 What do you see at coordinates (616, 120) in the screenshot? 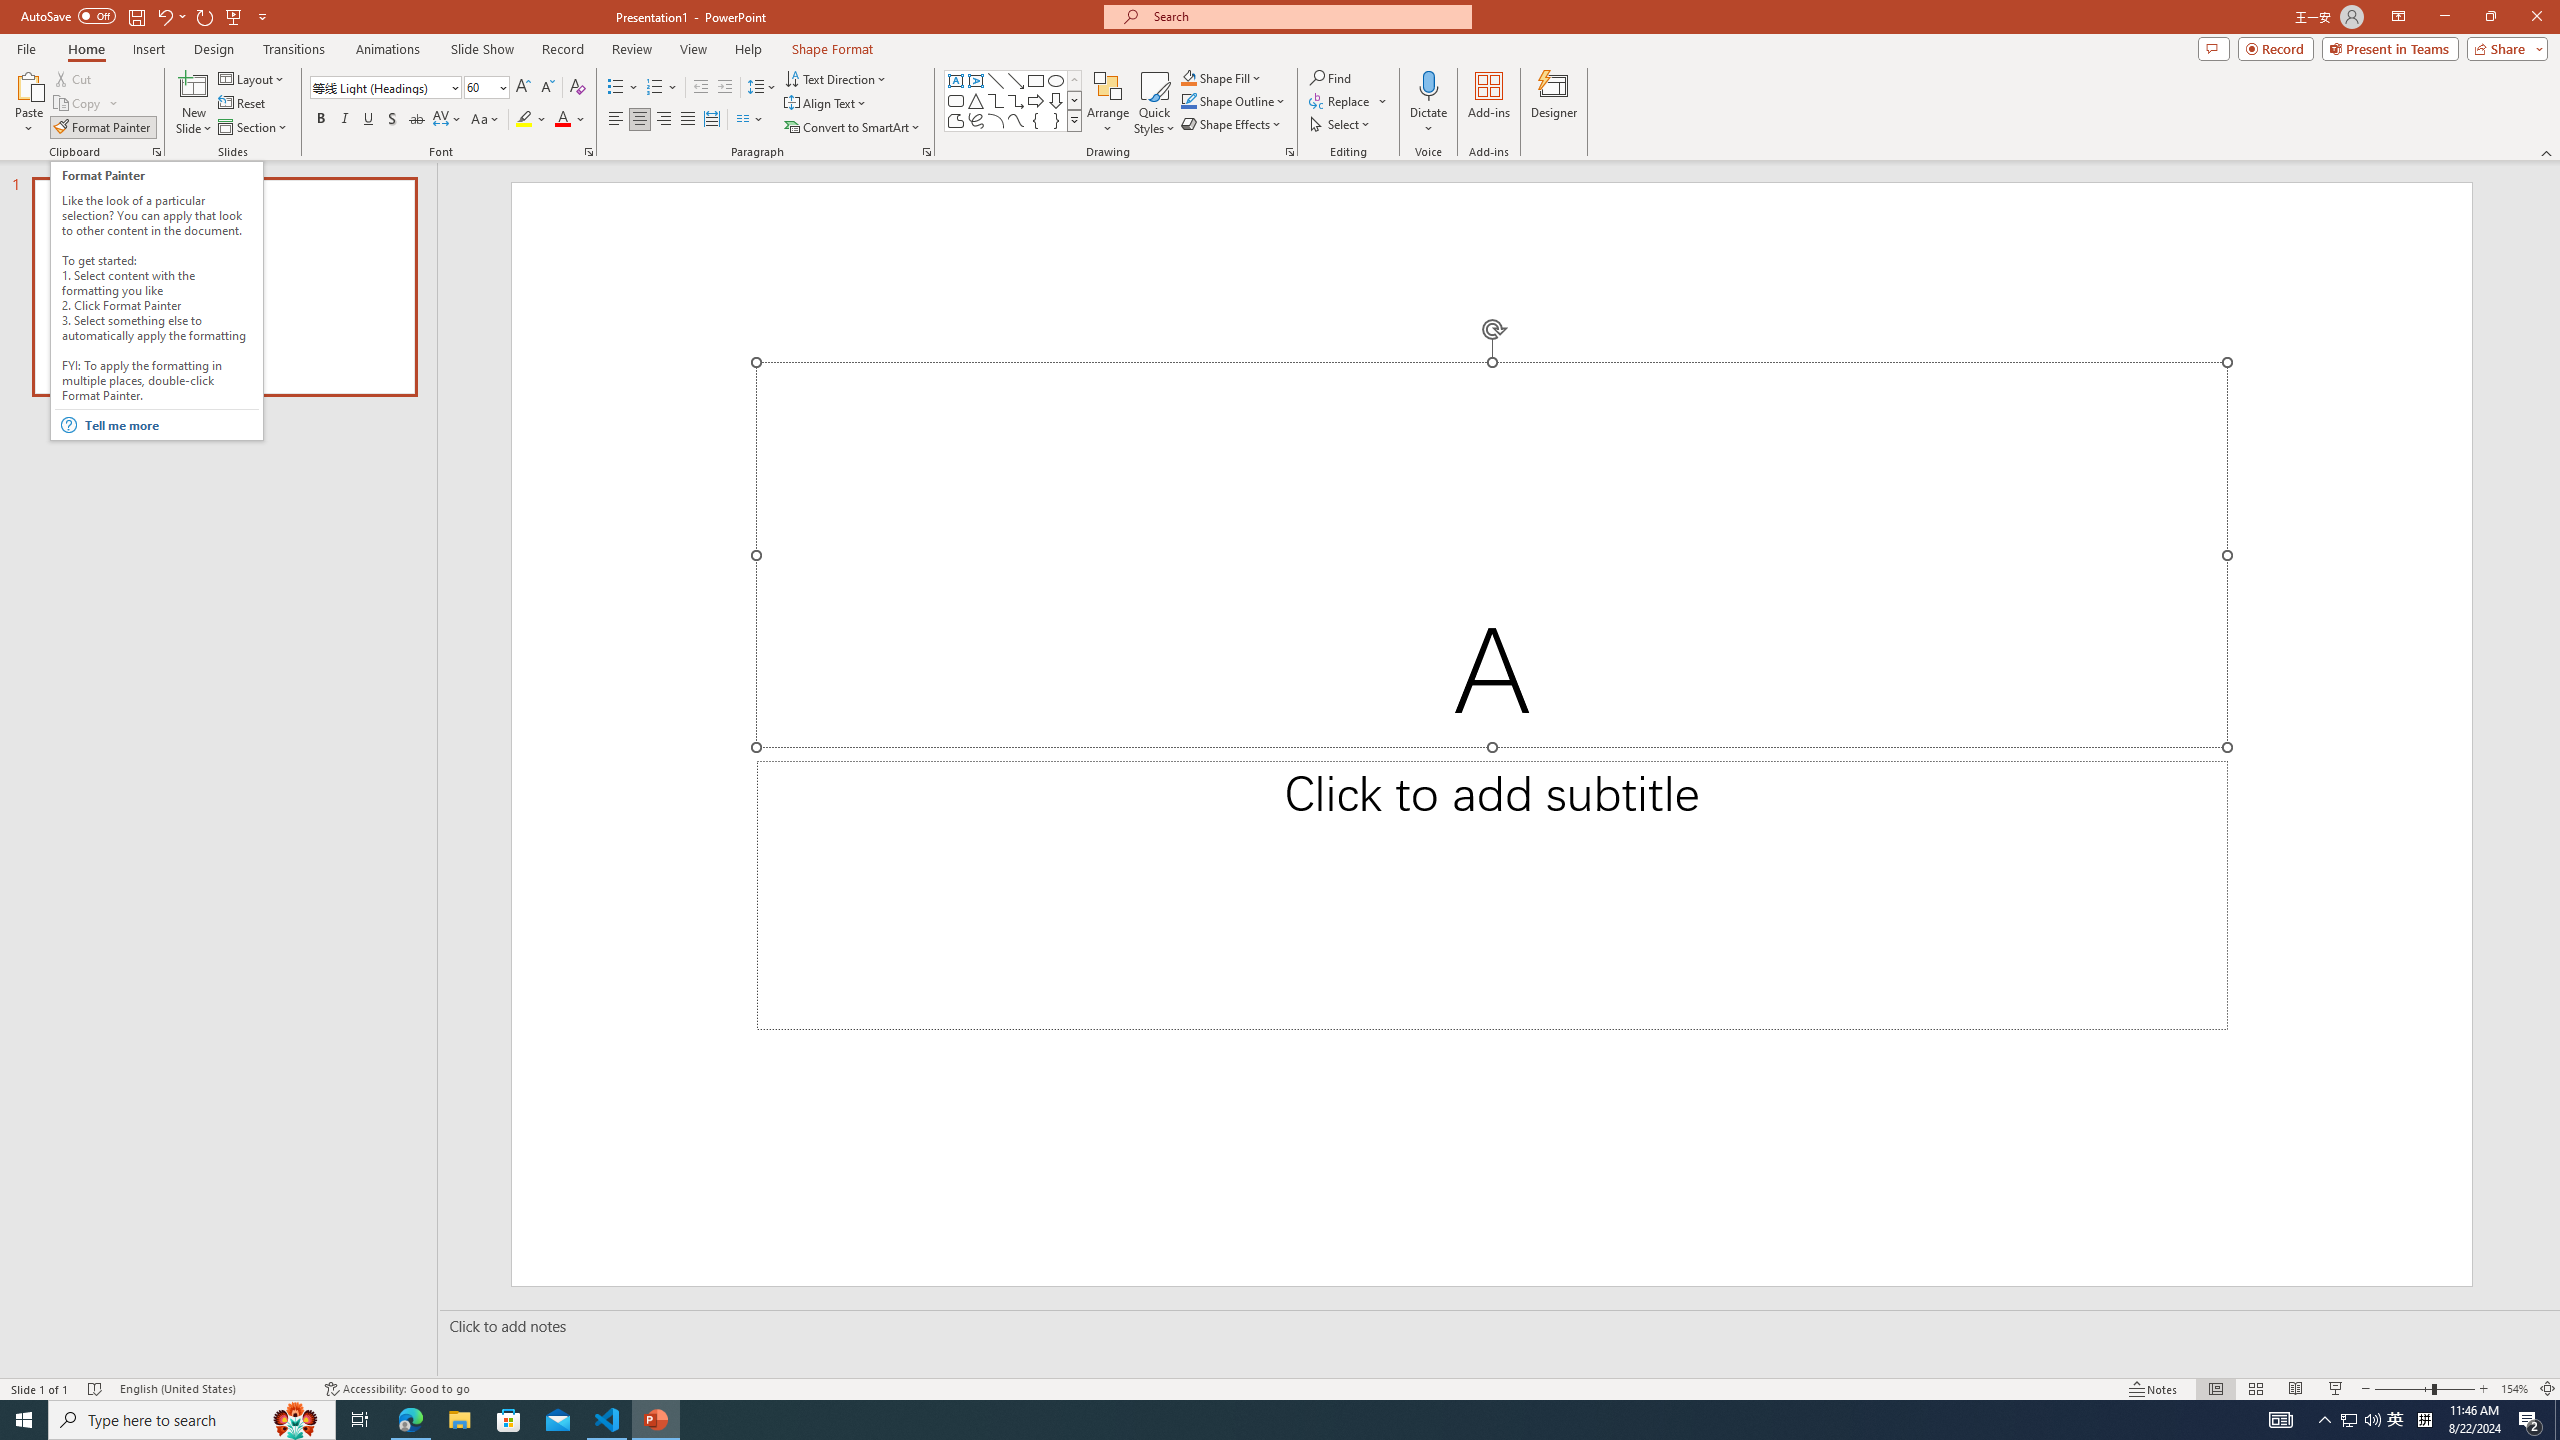
I see `Align Left` at bounding box center [616, 120].